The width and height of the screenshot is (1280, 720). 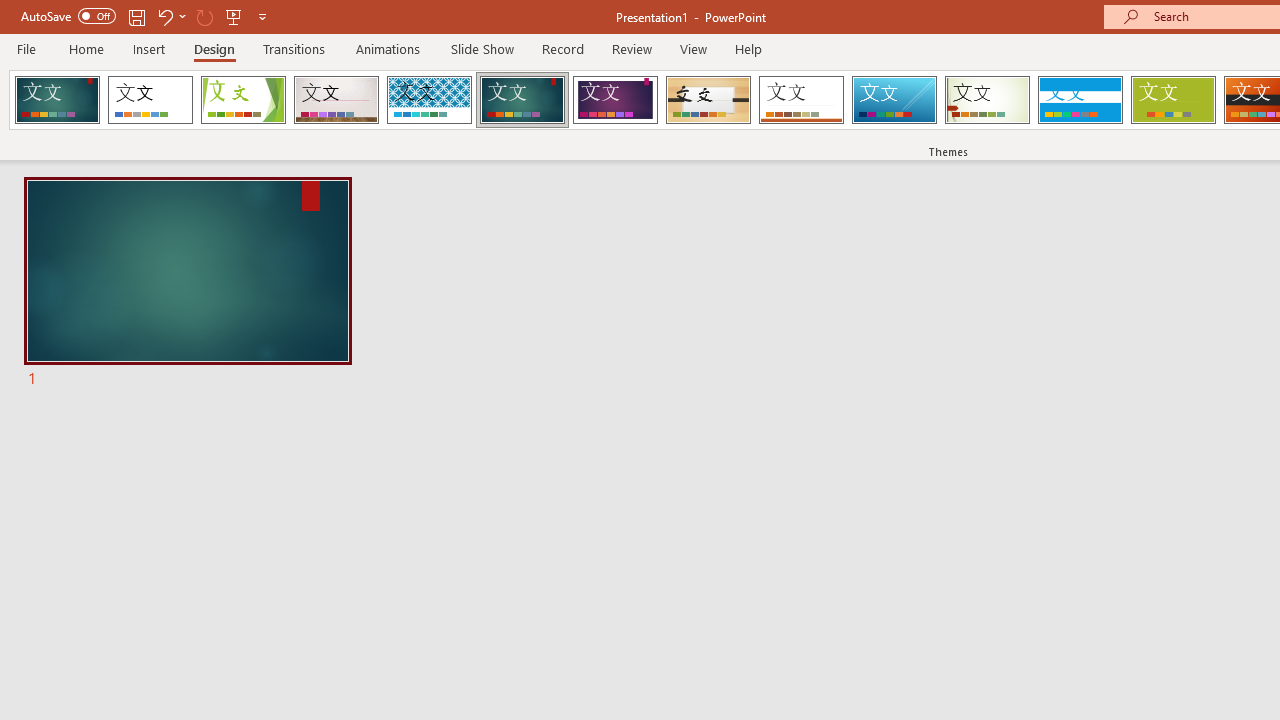 I want to click on Organic Loading Preview..., so click(x=708, y=100).